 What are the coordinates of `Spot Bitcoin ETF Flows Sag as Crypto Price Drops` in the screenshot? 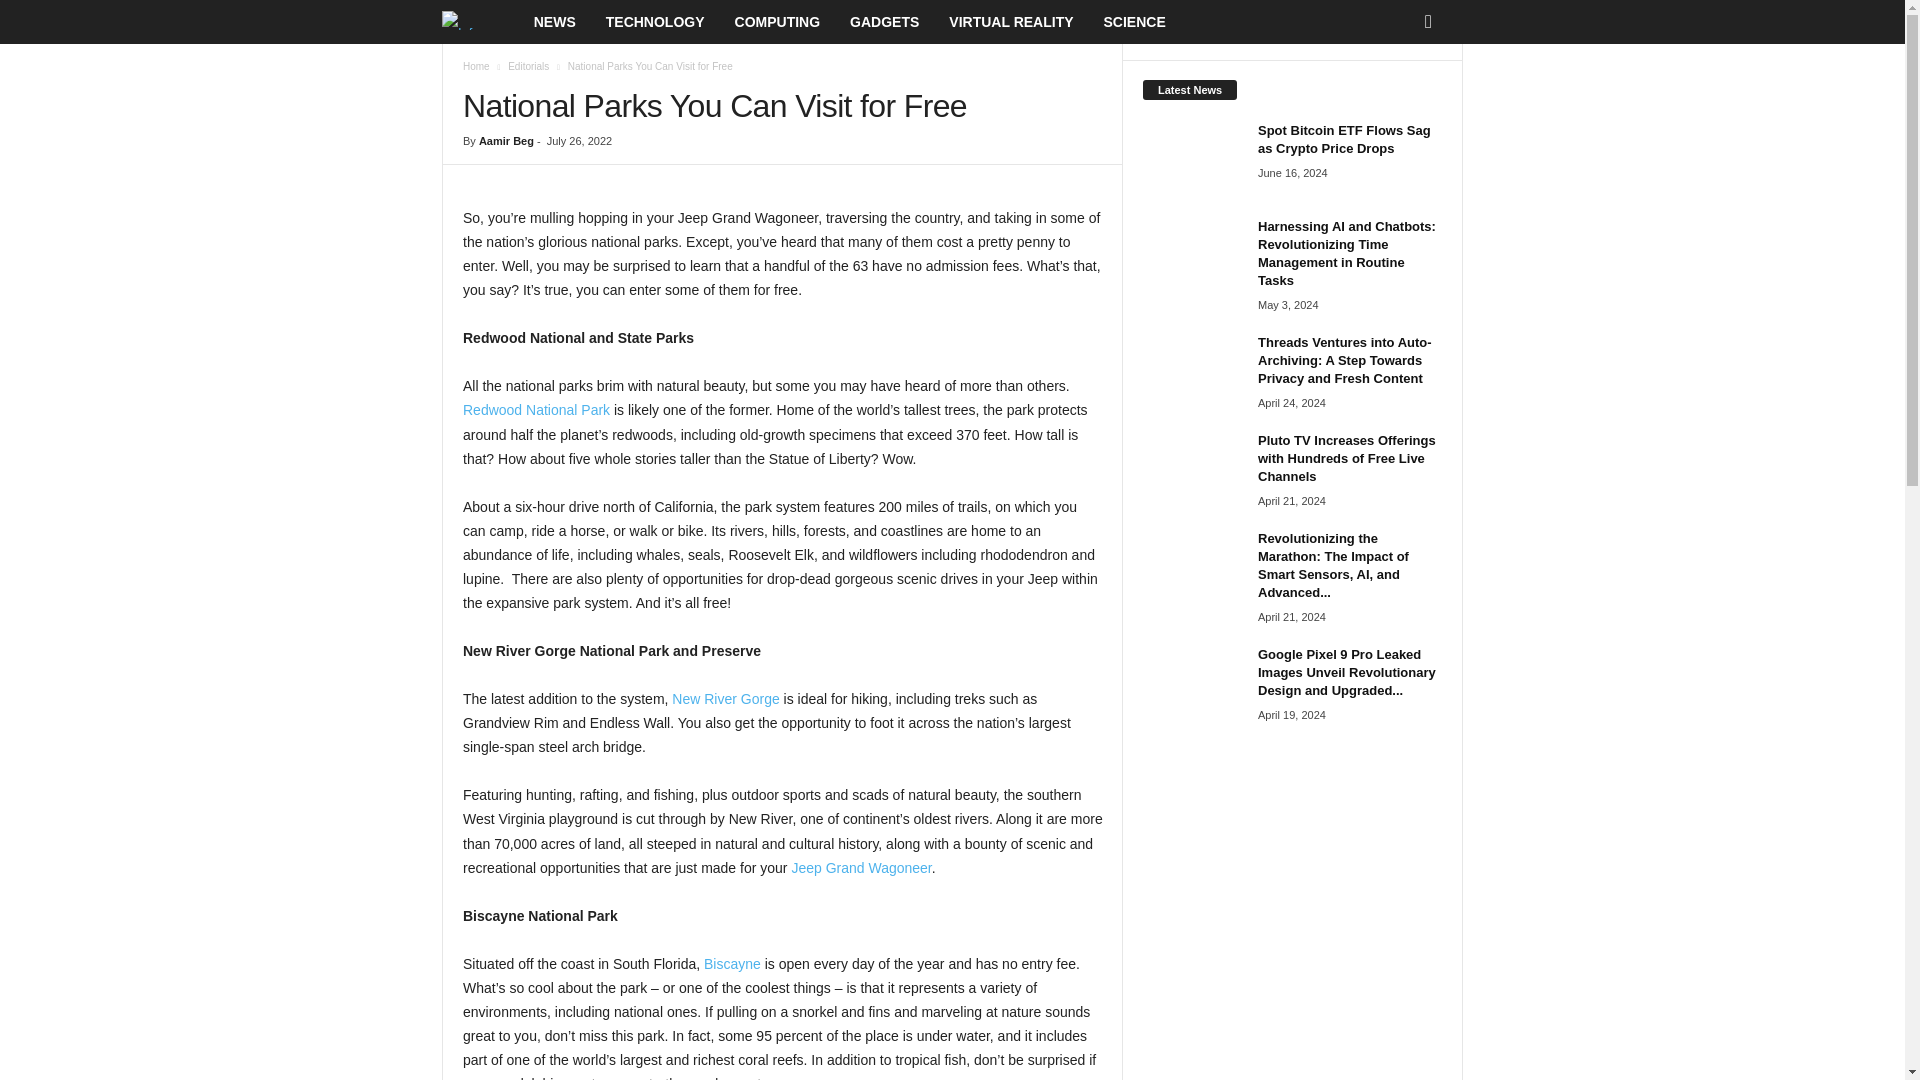 It's located at (1192, 159).